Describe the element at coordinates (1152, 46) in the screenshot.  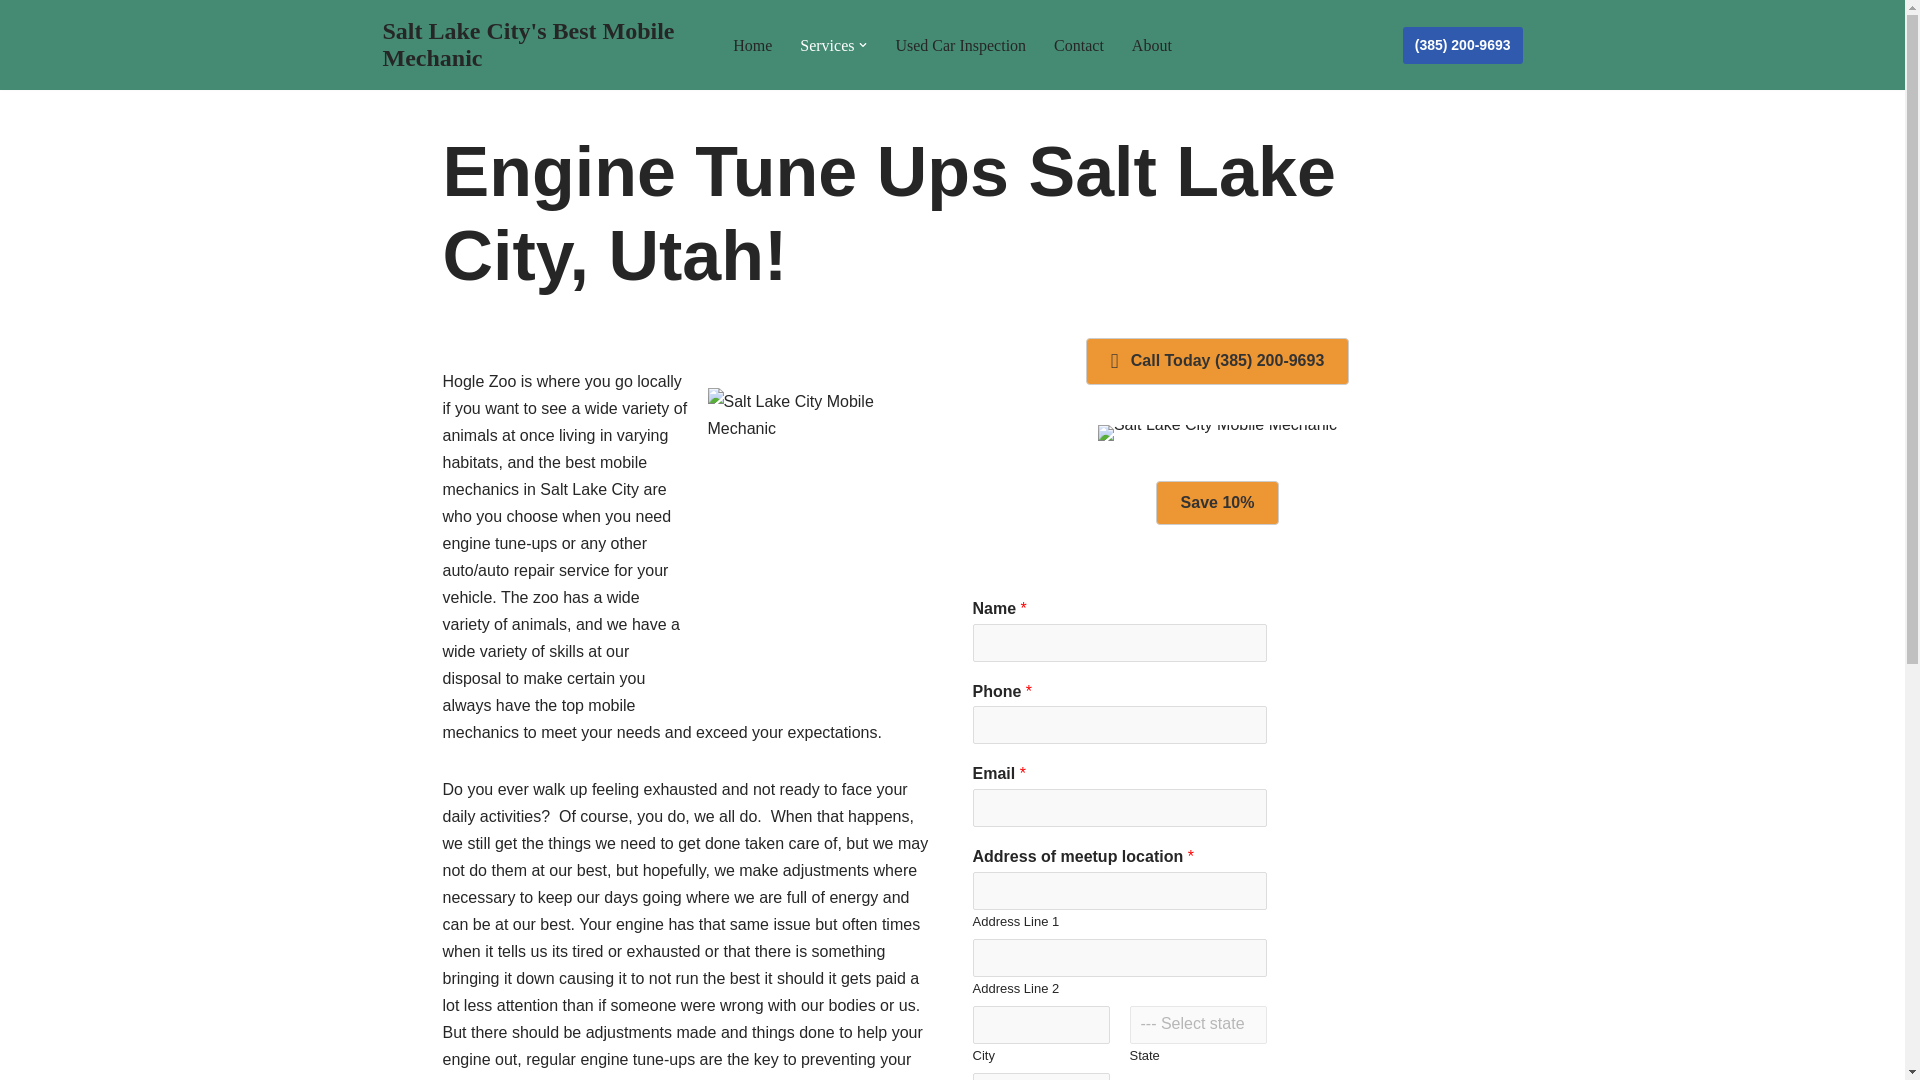
I see `About` at that location.